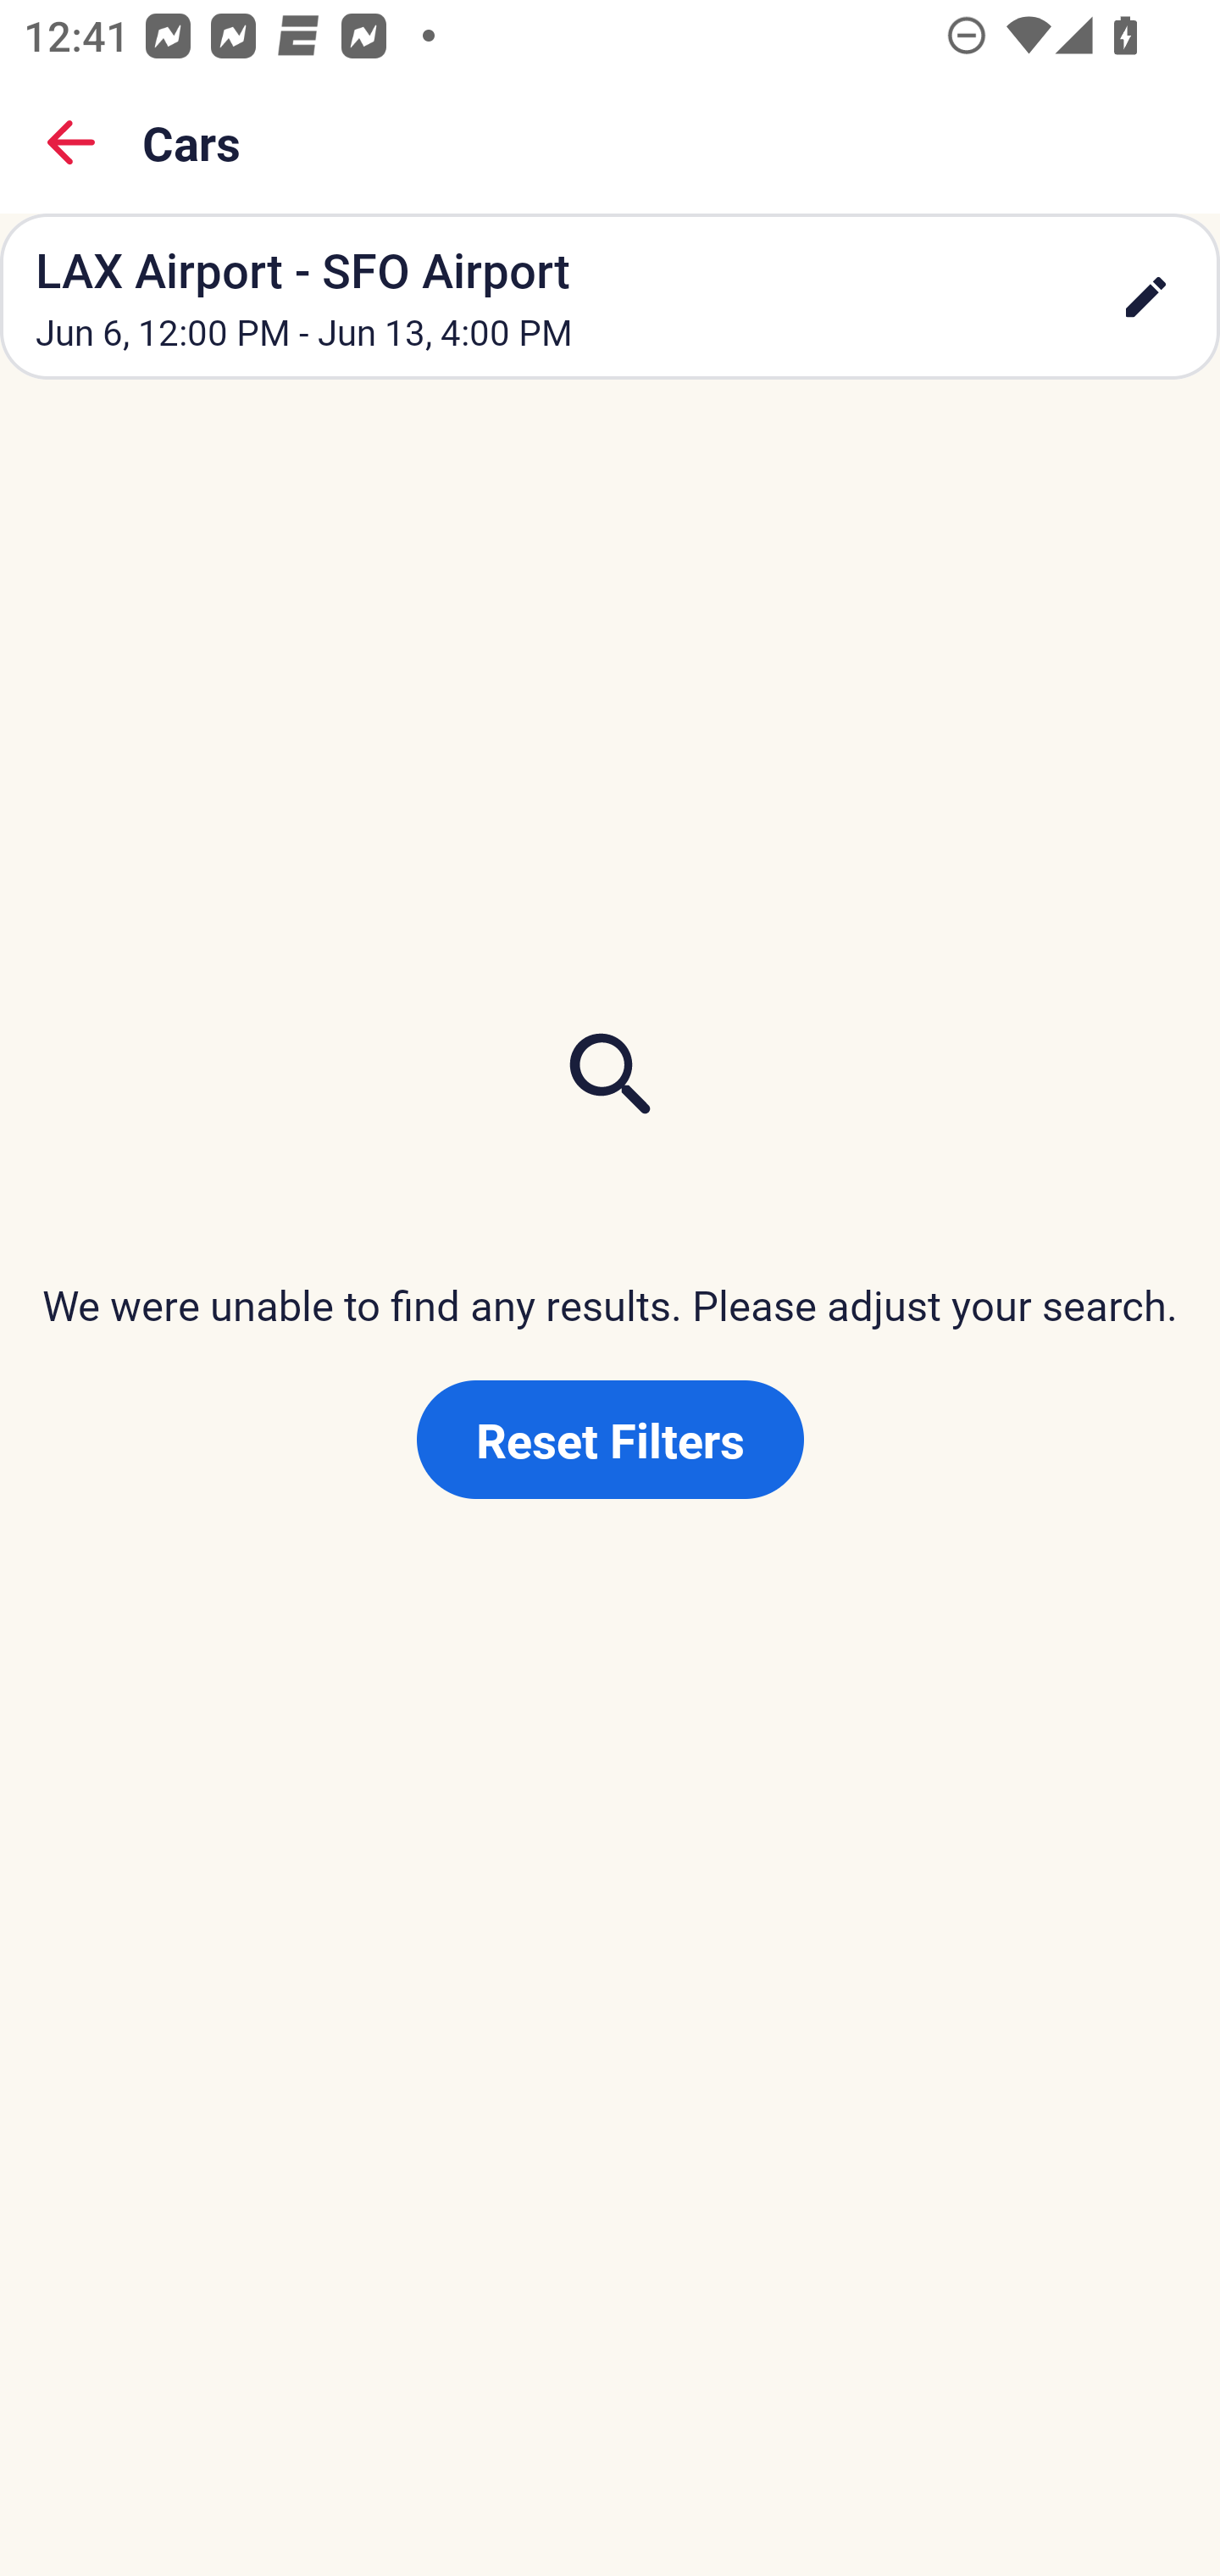  What do you see at coordinates (1145, 297) in the screenshot?
I see `edit` at bounding box center [1145, 297].